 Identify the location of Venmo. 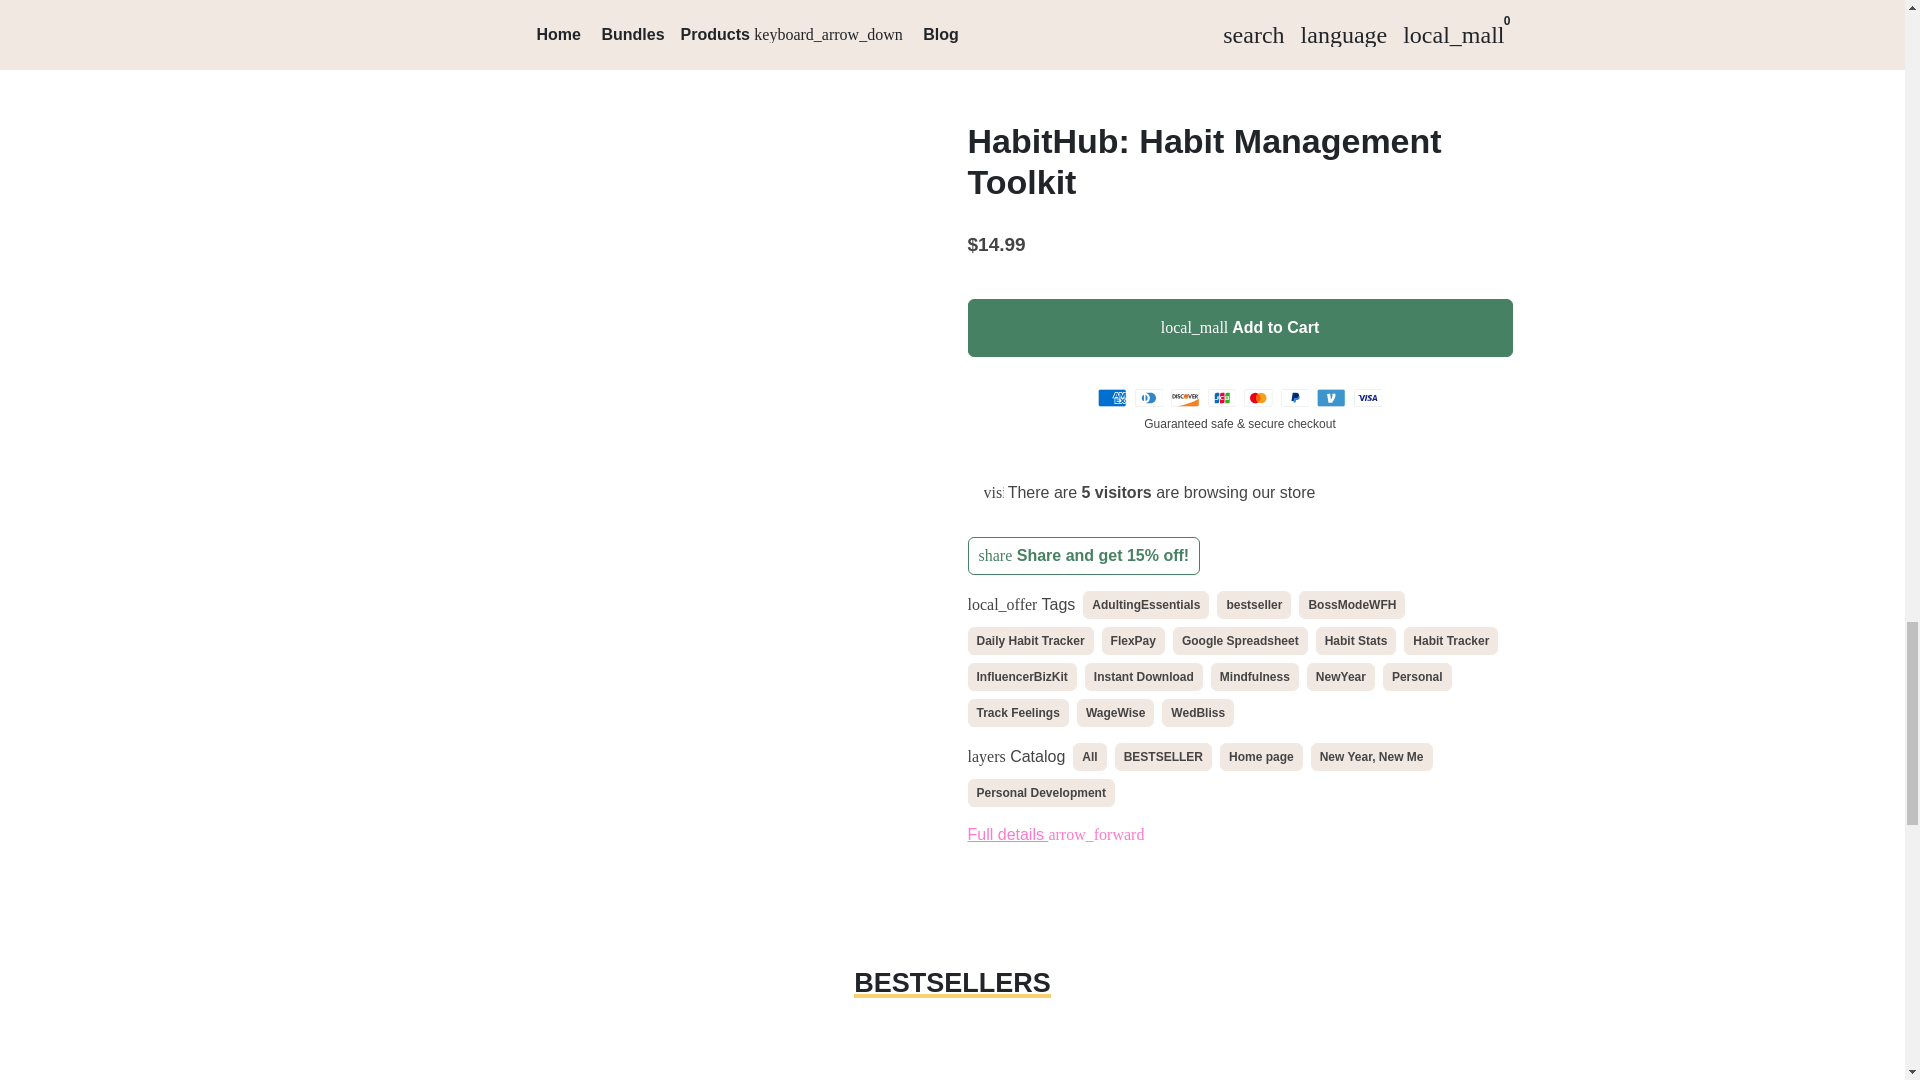
(1331, 398).